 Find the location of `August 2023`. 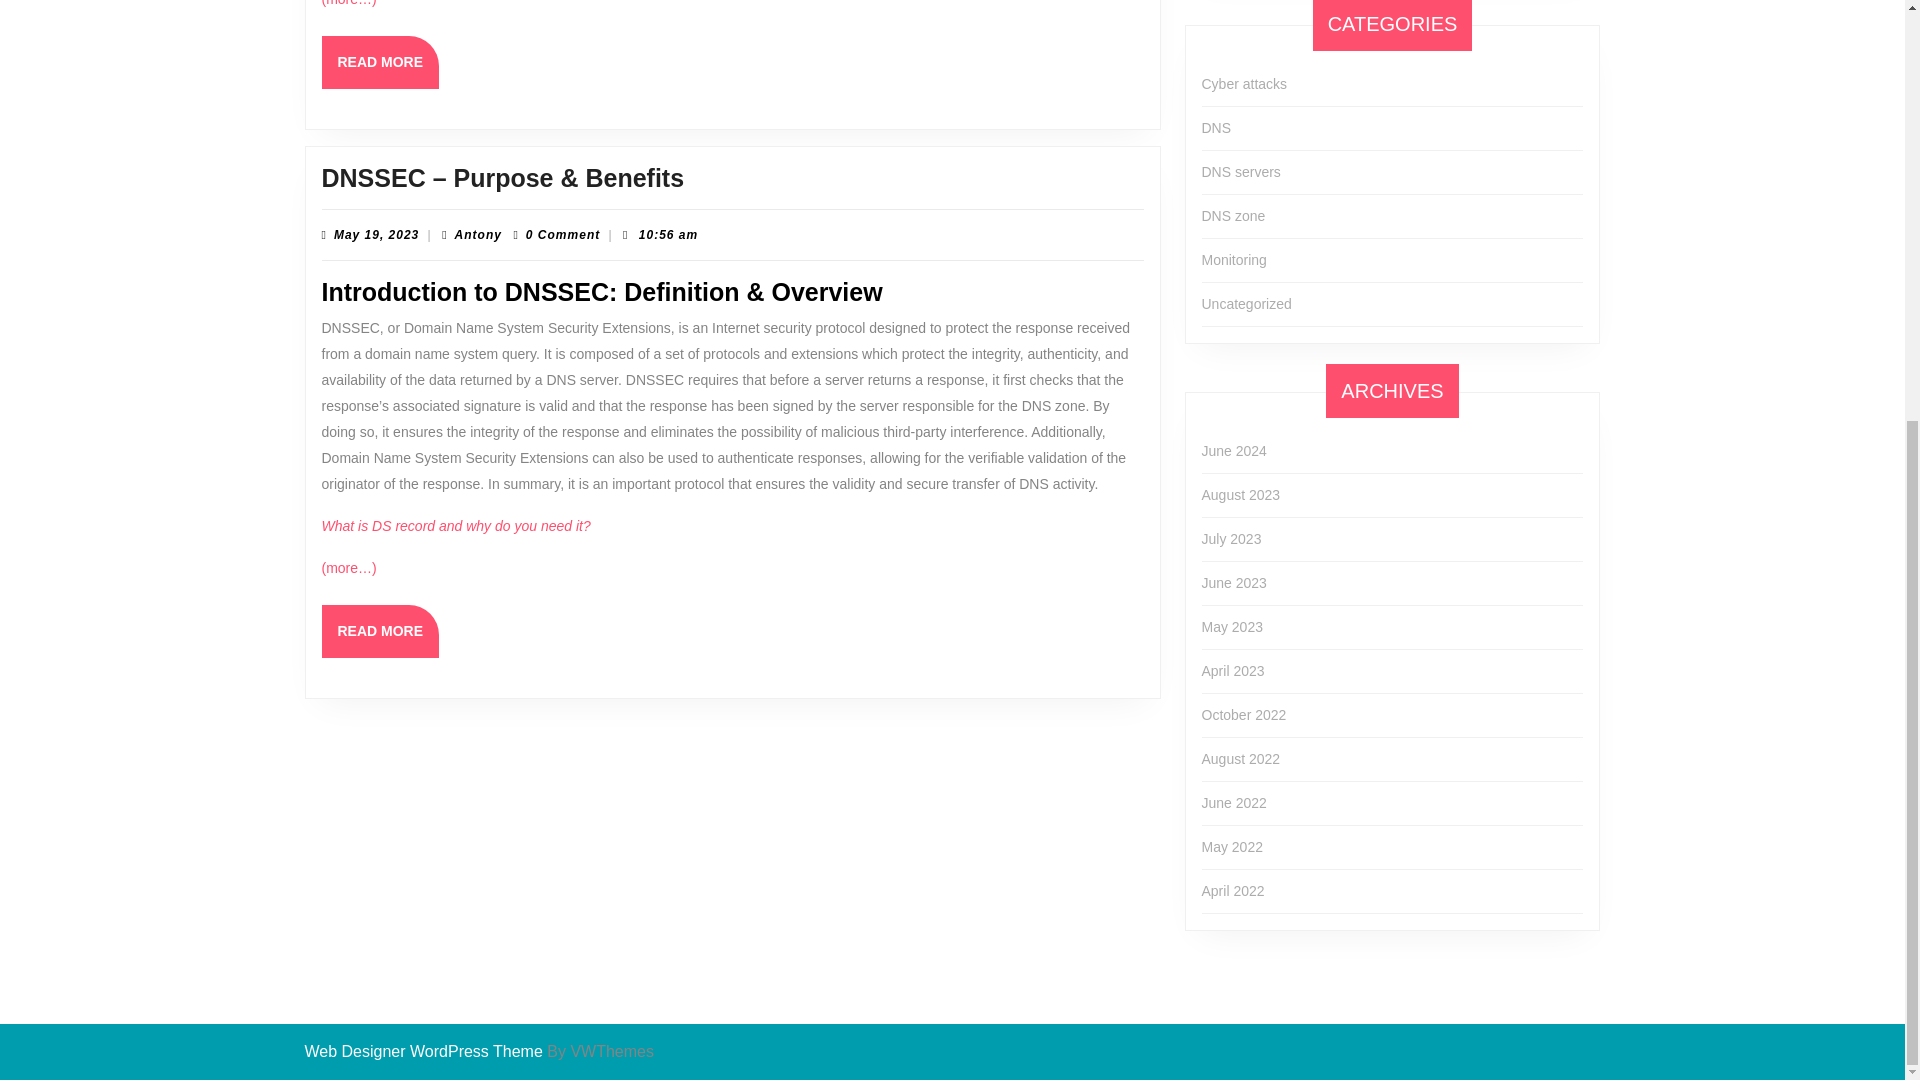

August 2023 is located at coordinates (1240, 495).